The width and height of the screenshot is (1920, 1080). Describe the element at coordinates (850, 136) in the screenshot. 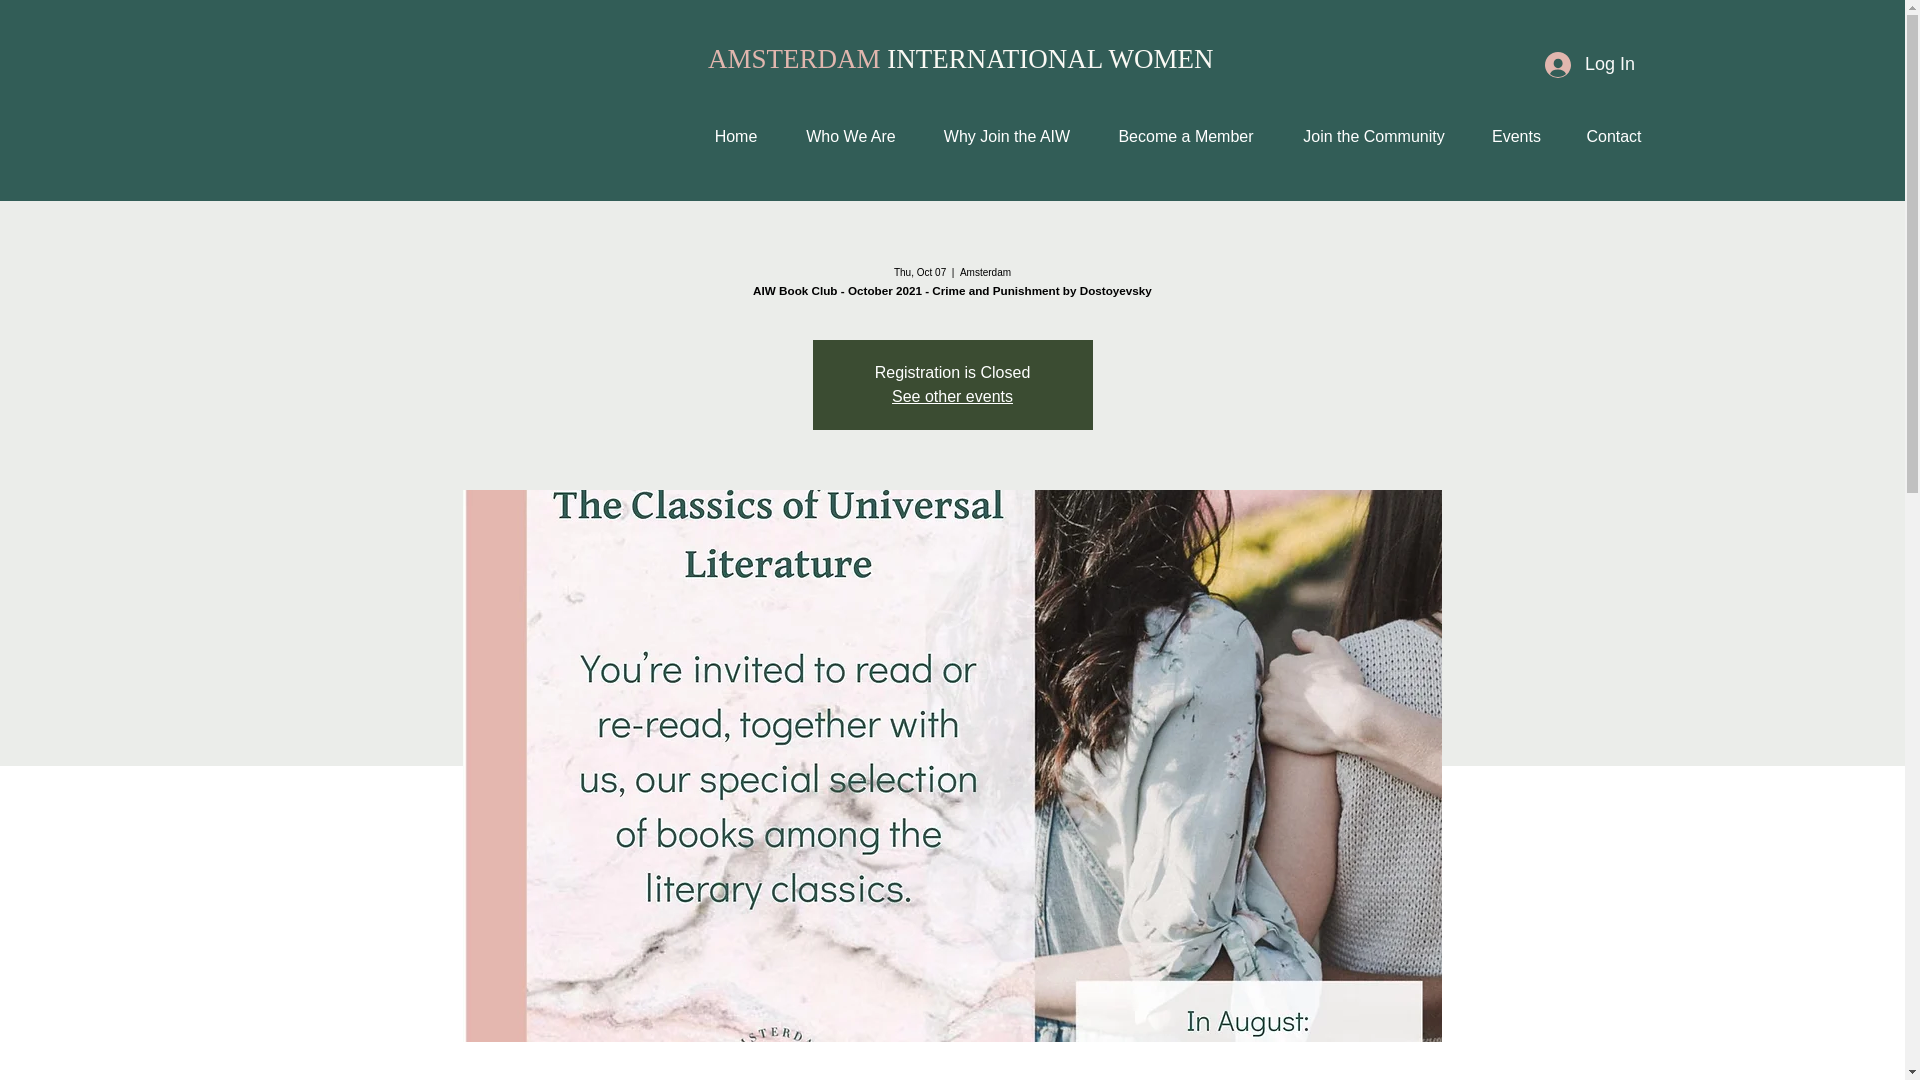

I see `Who We Are` at that location.